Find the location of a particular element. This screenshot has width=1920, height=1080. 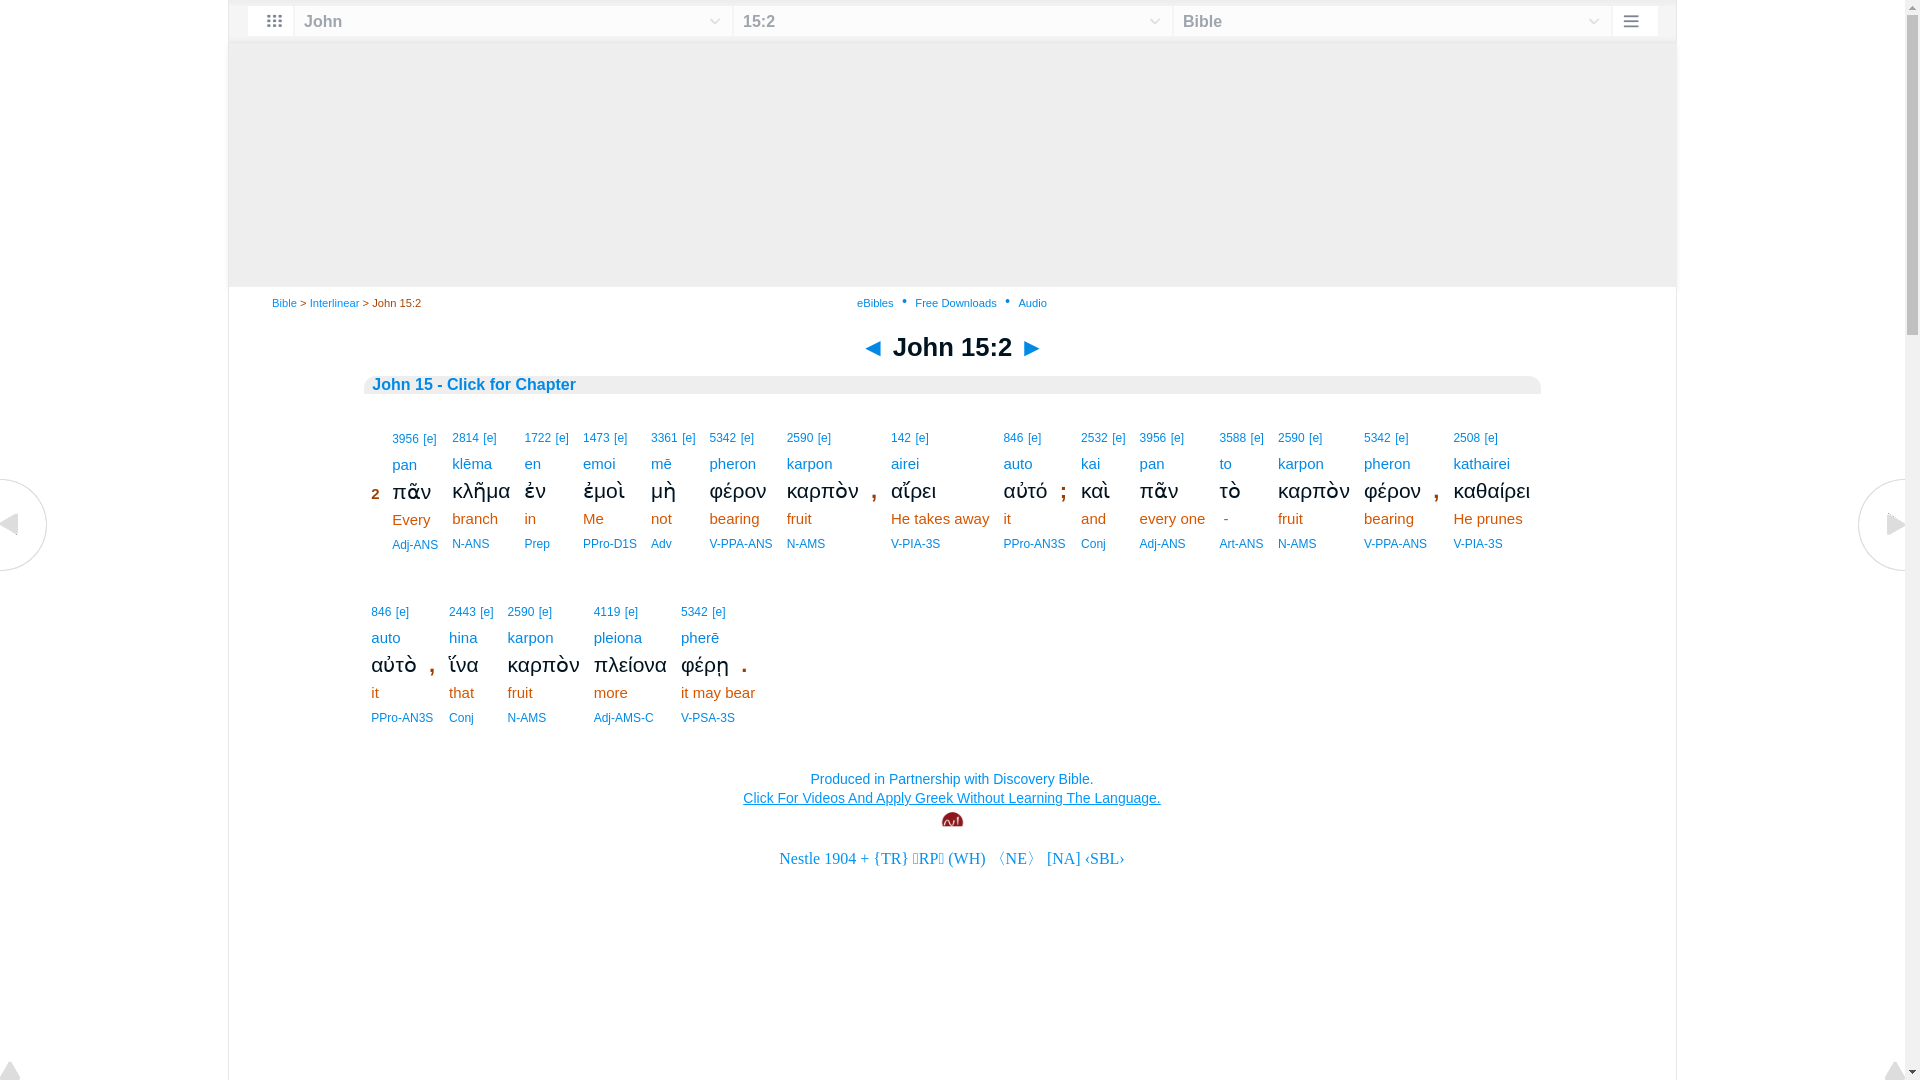

N-AMS is located at coordinates (806, 543).